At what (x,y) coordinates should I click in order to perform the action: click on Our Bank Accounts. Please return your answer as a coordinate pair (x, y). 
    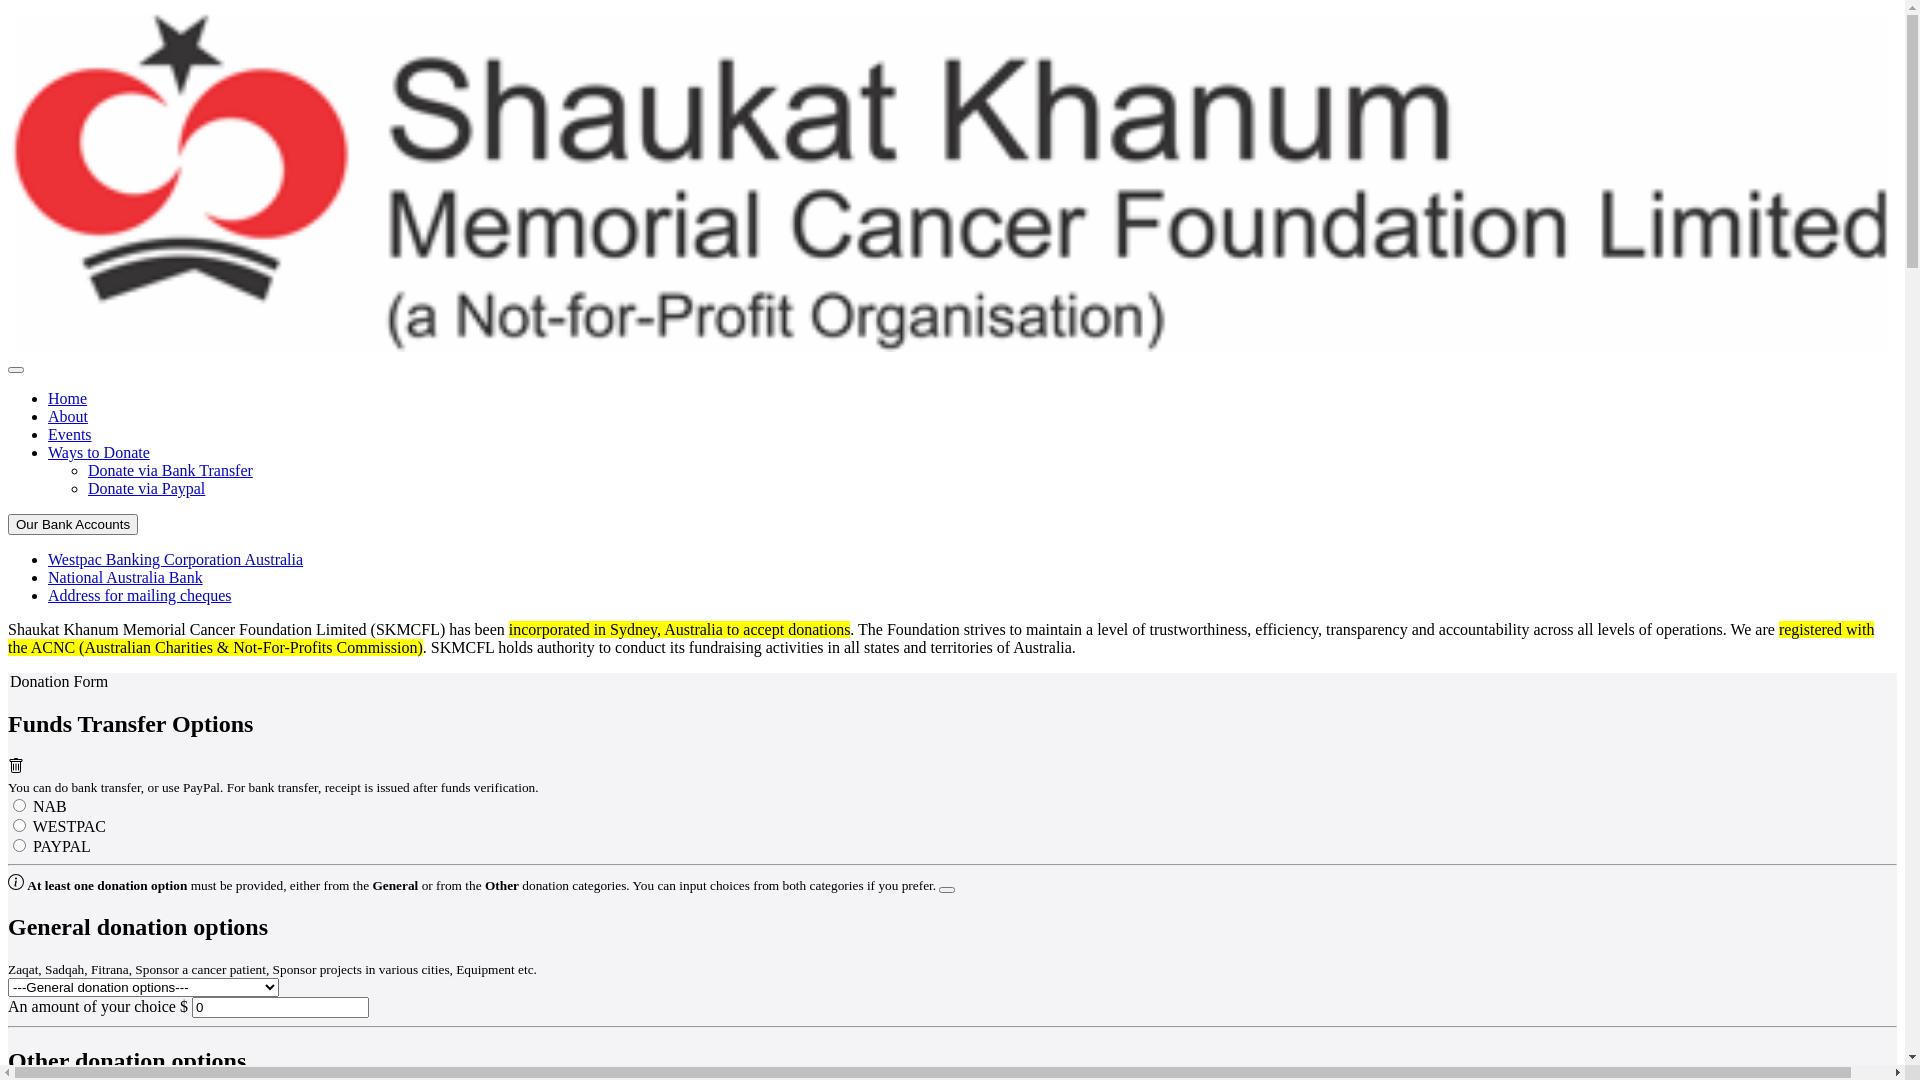
    Looking at the image, I should click on (73, 524).